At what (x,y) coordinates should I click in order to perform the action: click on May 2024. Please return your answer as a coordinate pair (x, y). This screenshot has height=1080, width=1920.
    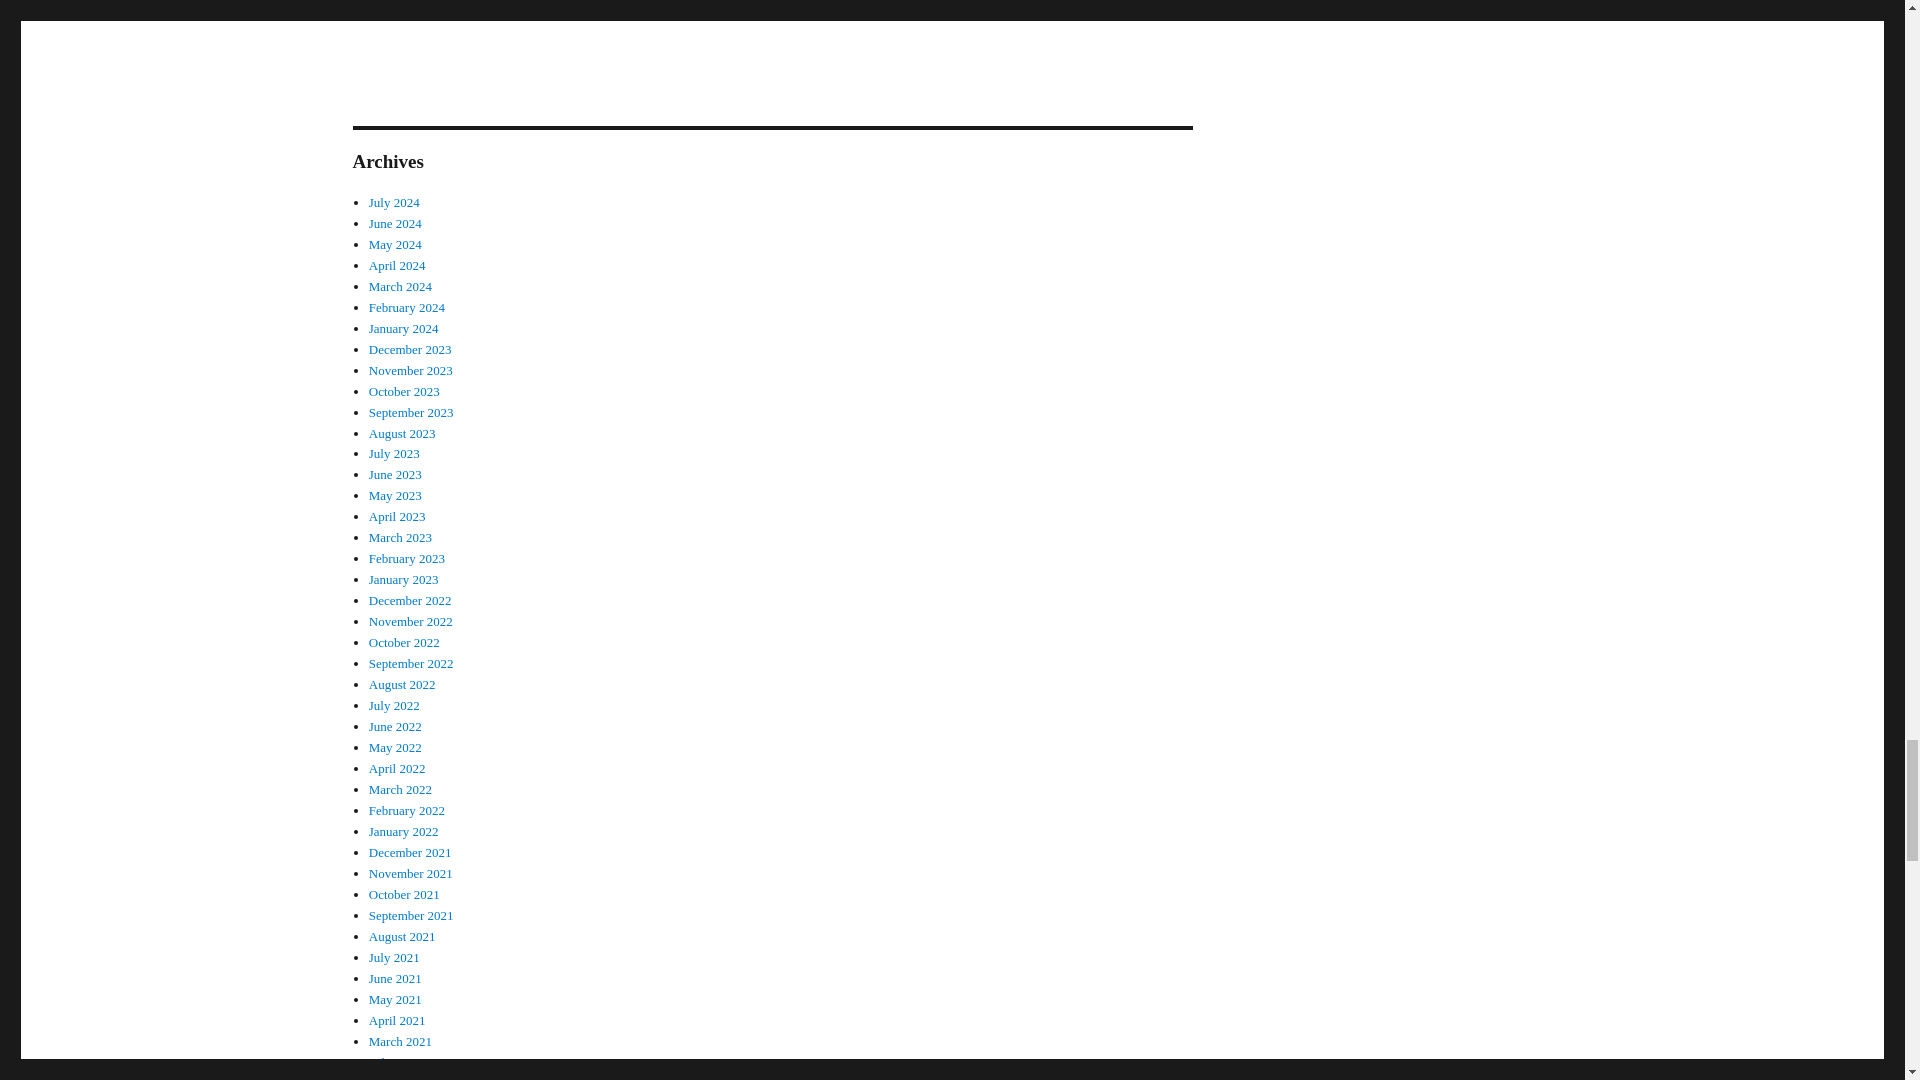
    Looking at the image, I should click on (395, 244).